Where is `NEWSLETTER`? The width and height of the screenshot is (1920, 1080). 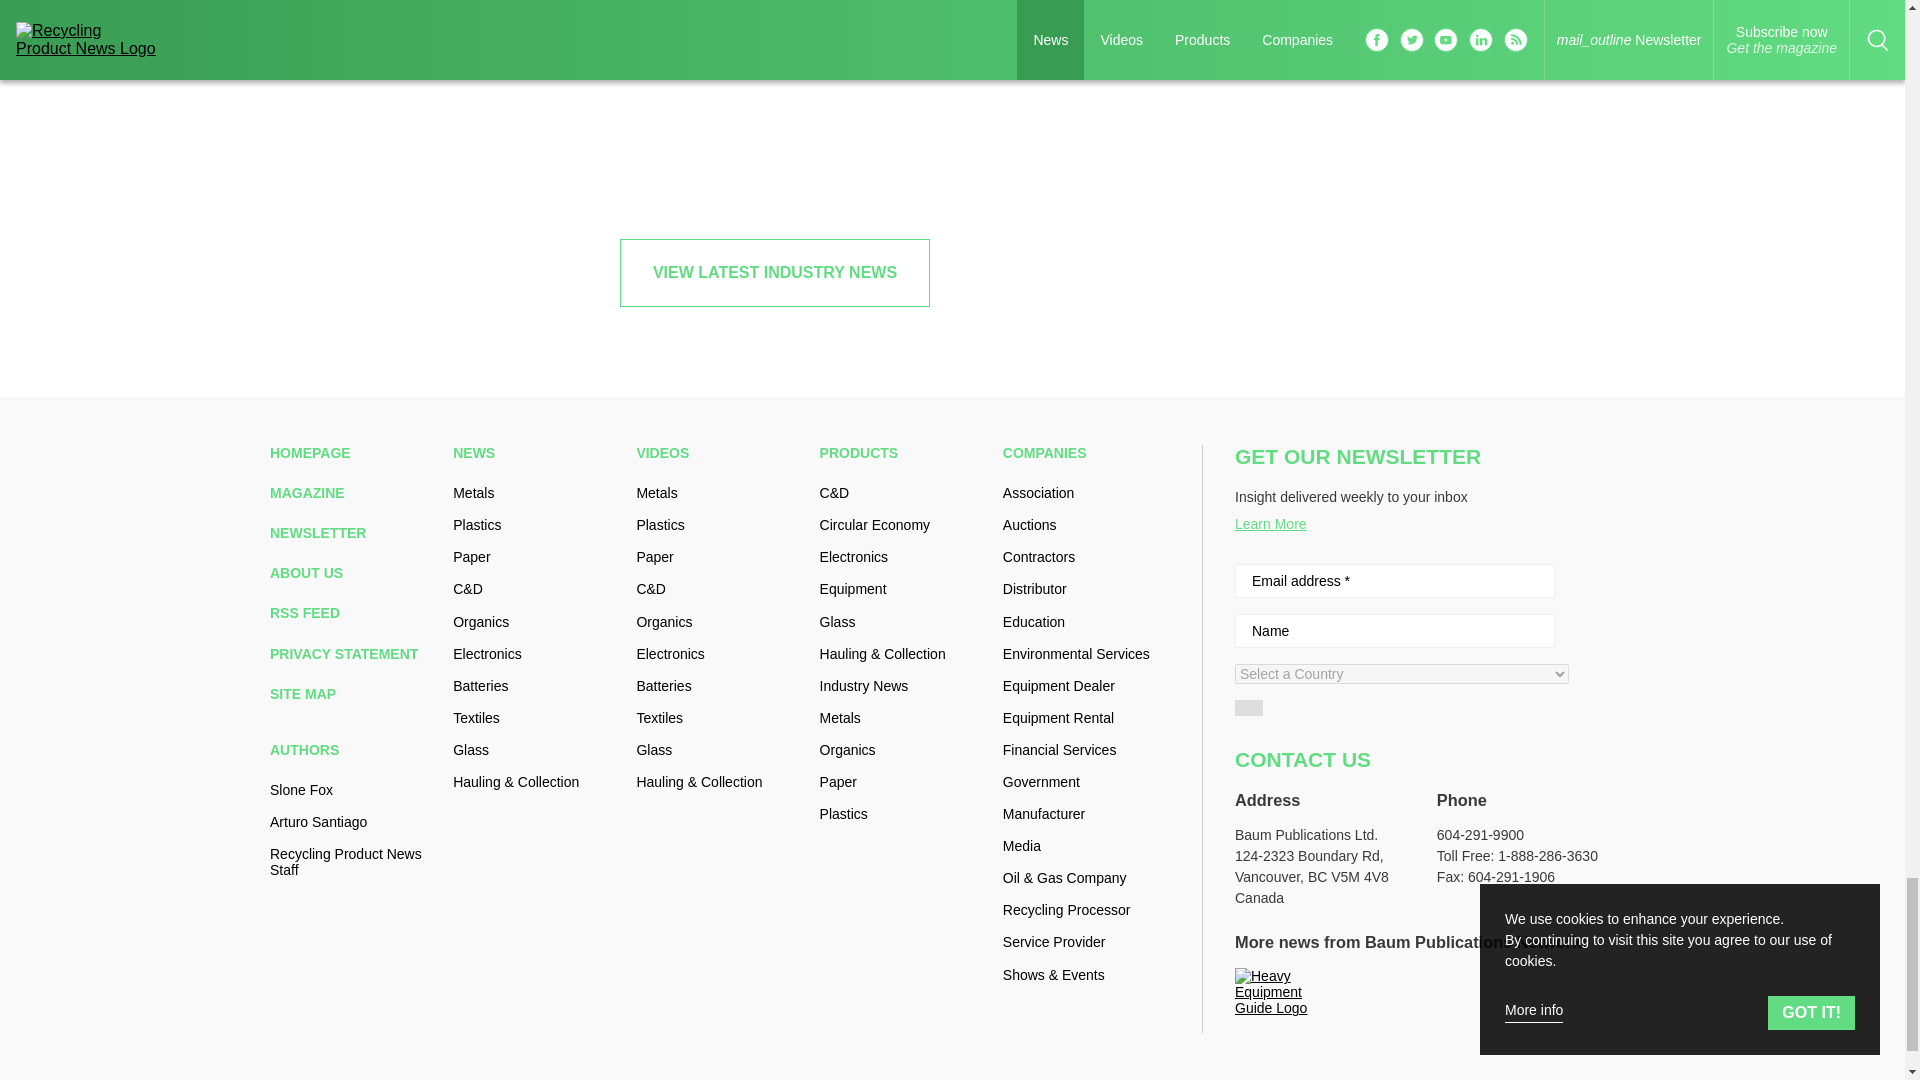
NEWSLETTER is located at coordinates (354, 532).